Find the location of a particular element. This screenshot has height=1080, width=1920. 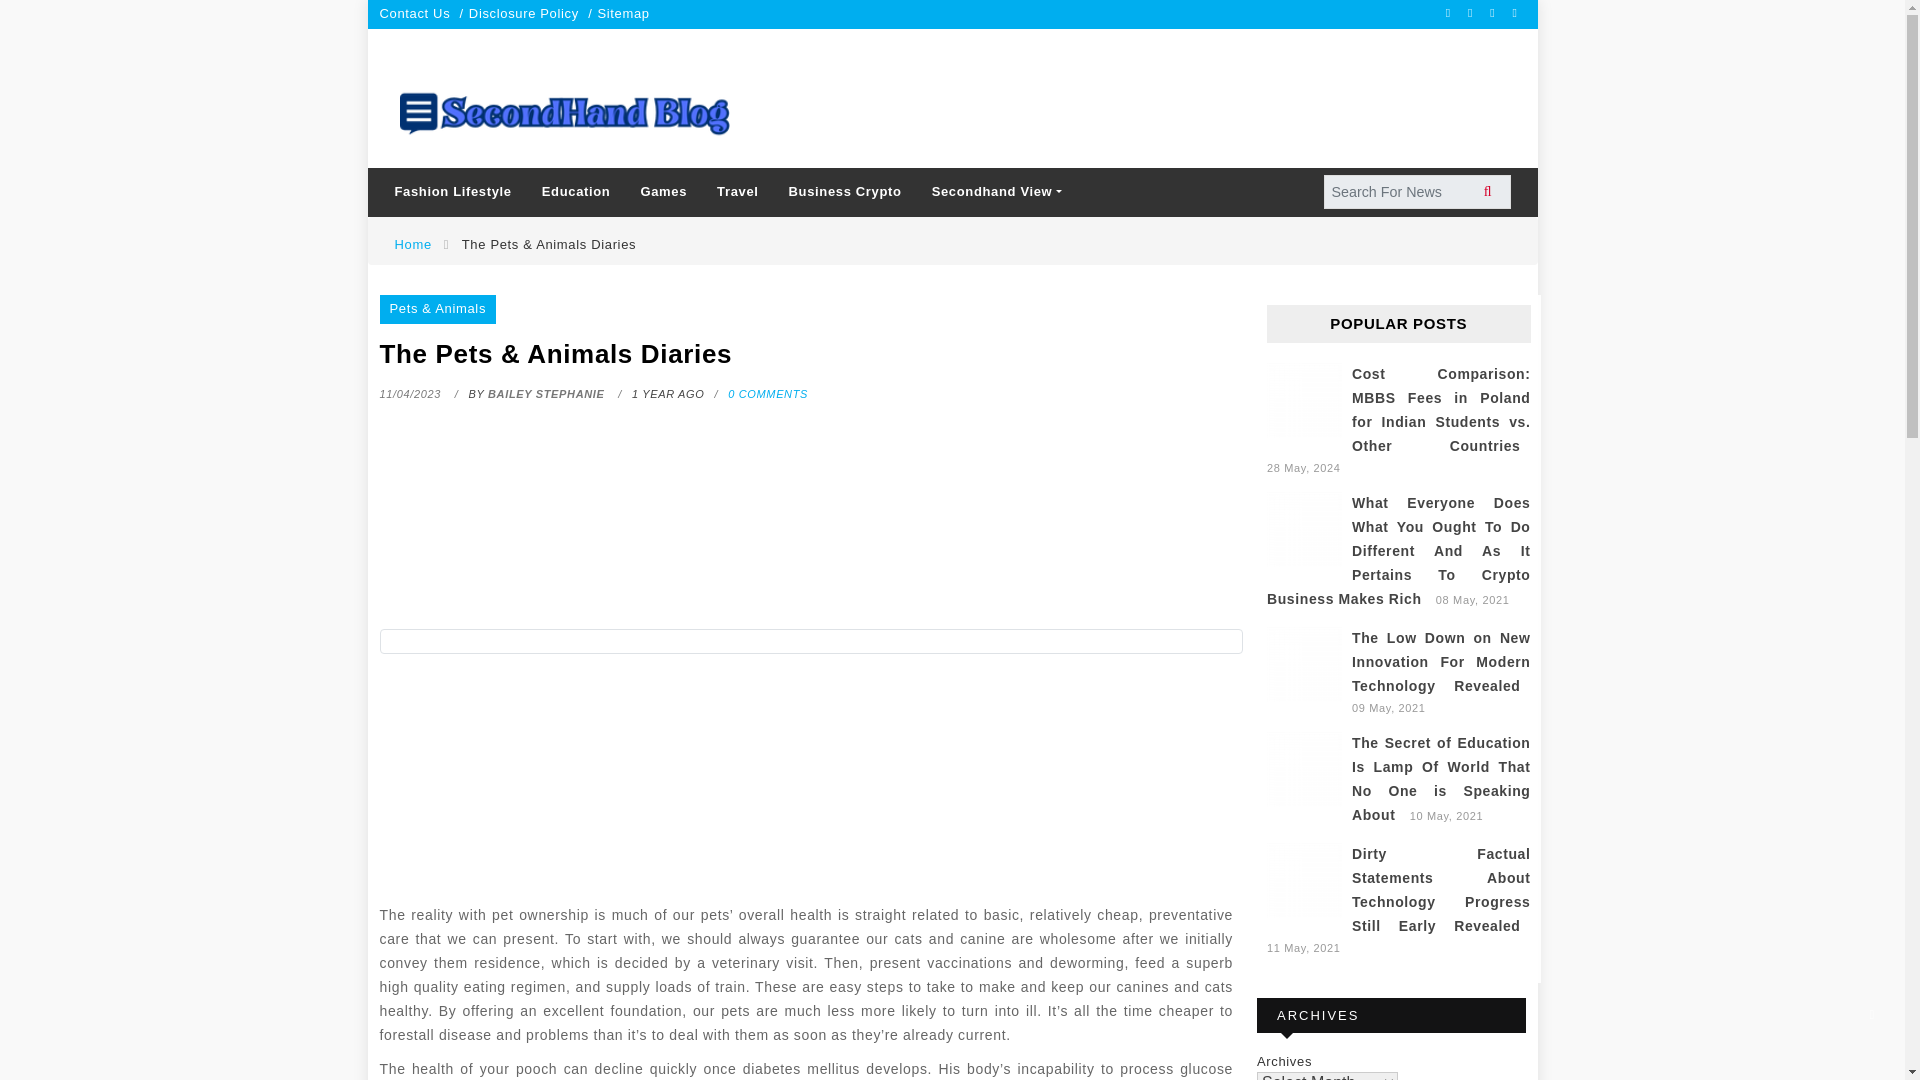

Home is located at coordinates (412, 244).